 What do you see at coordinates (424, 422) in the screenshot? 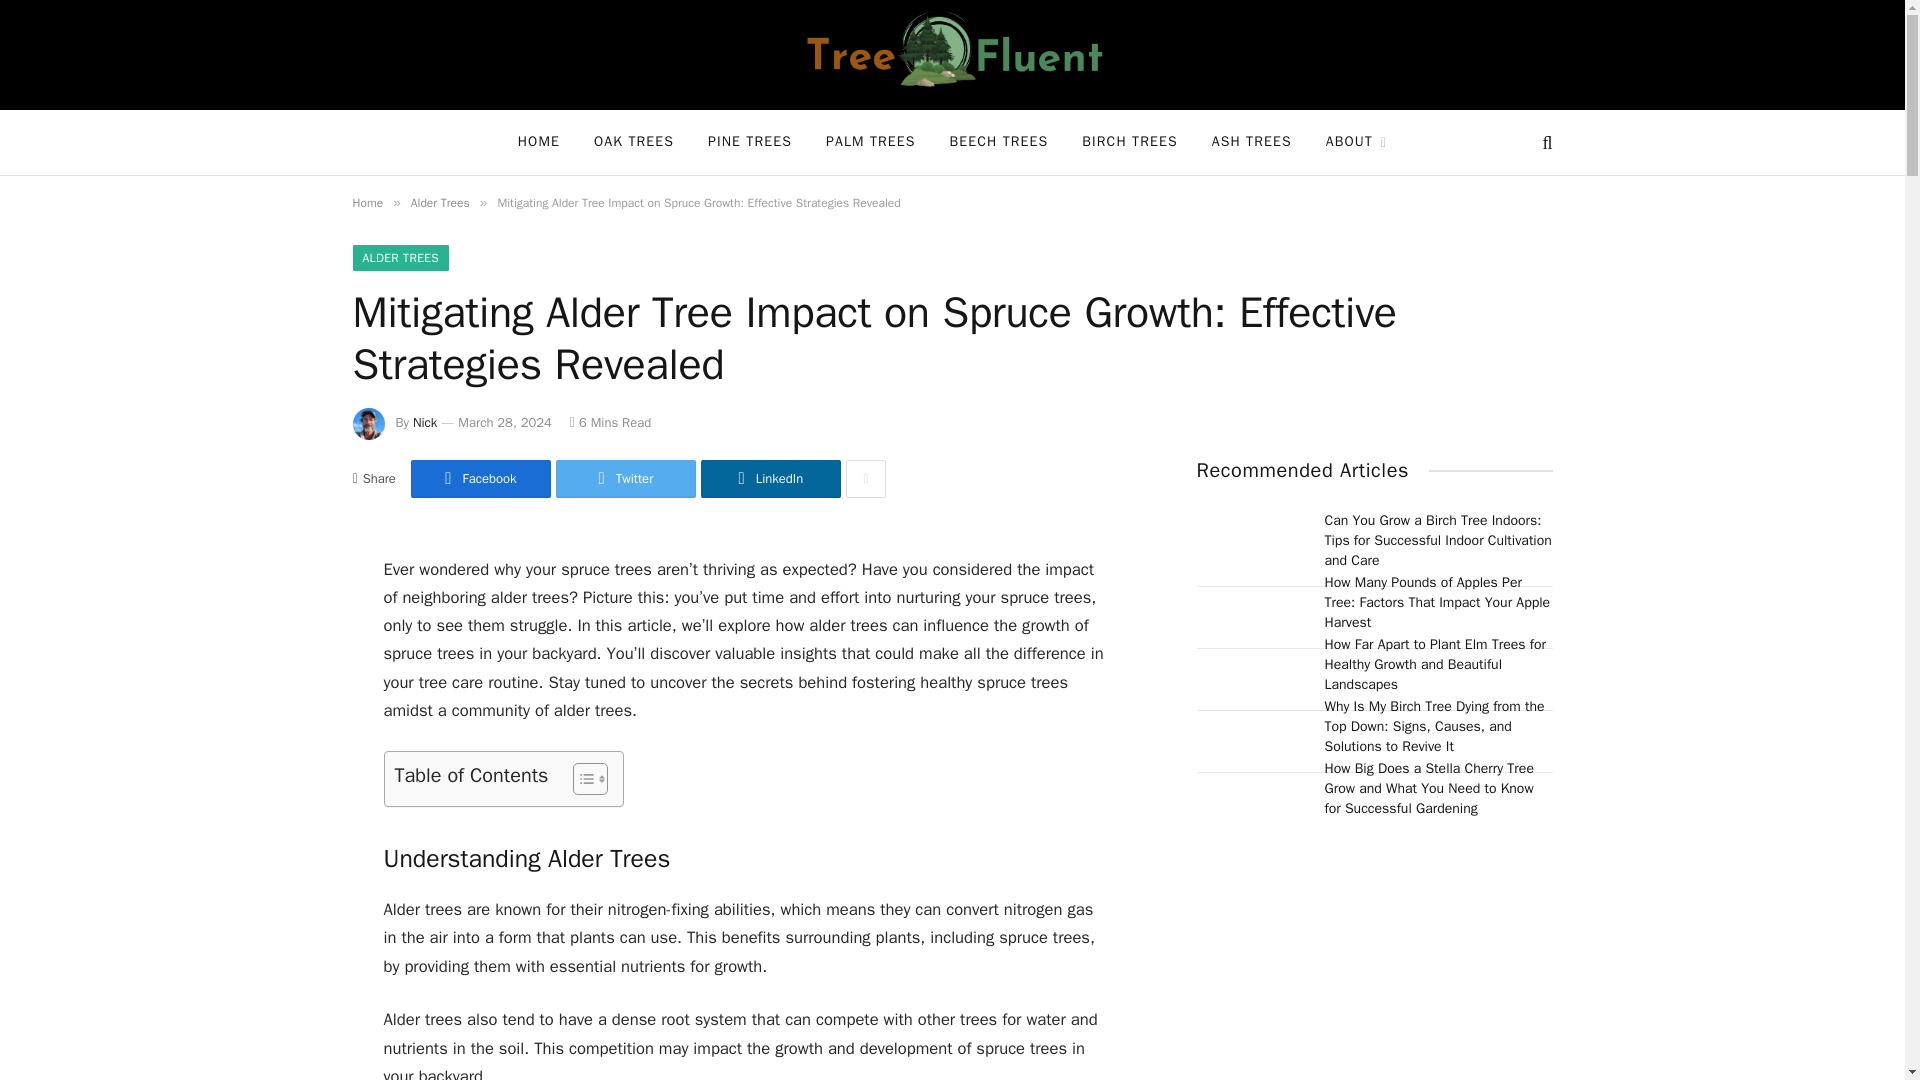
I see `Nick` at bounding box center [424, 422].